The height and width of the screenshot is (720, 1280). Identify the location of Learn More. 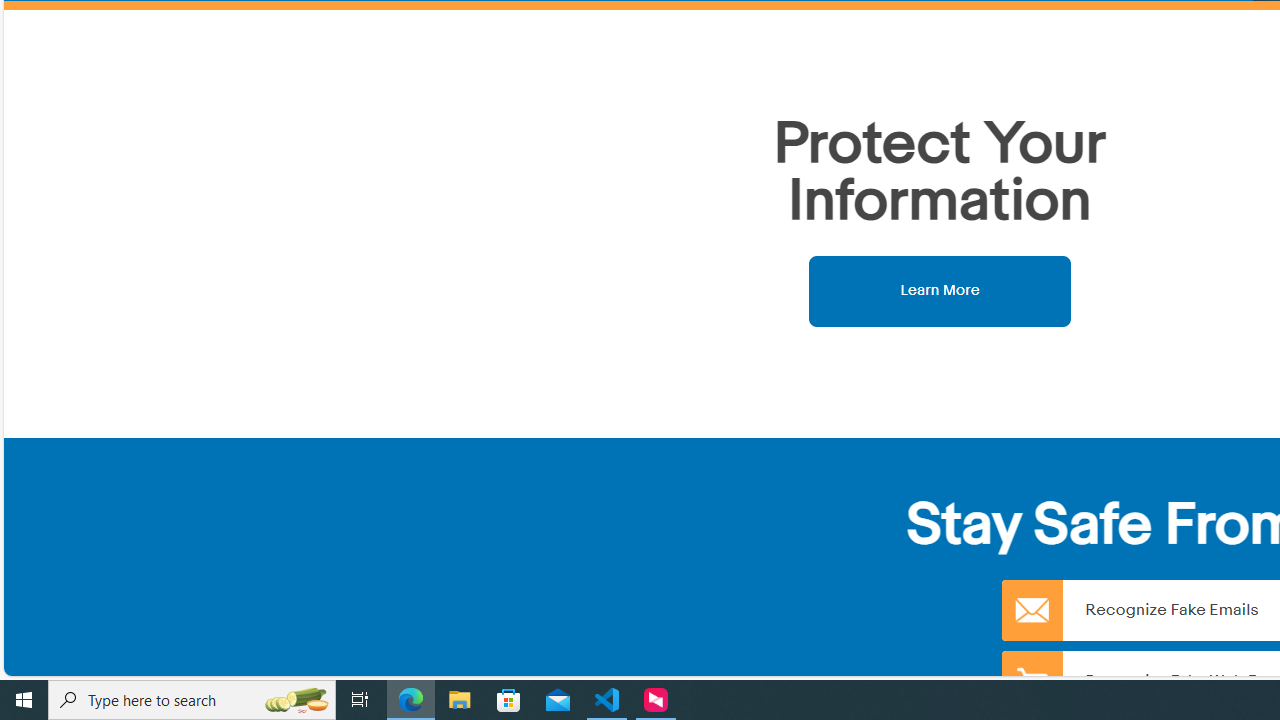
(940, 290).